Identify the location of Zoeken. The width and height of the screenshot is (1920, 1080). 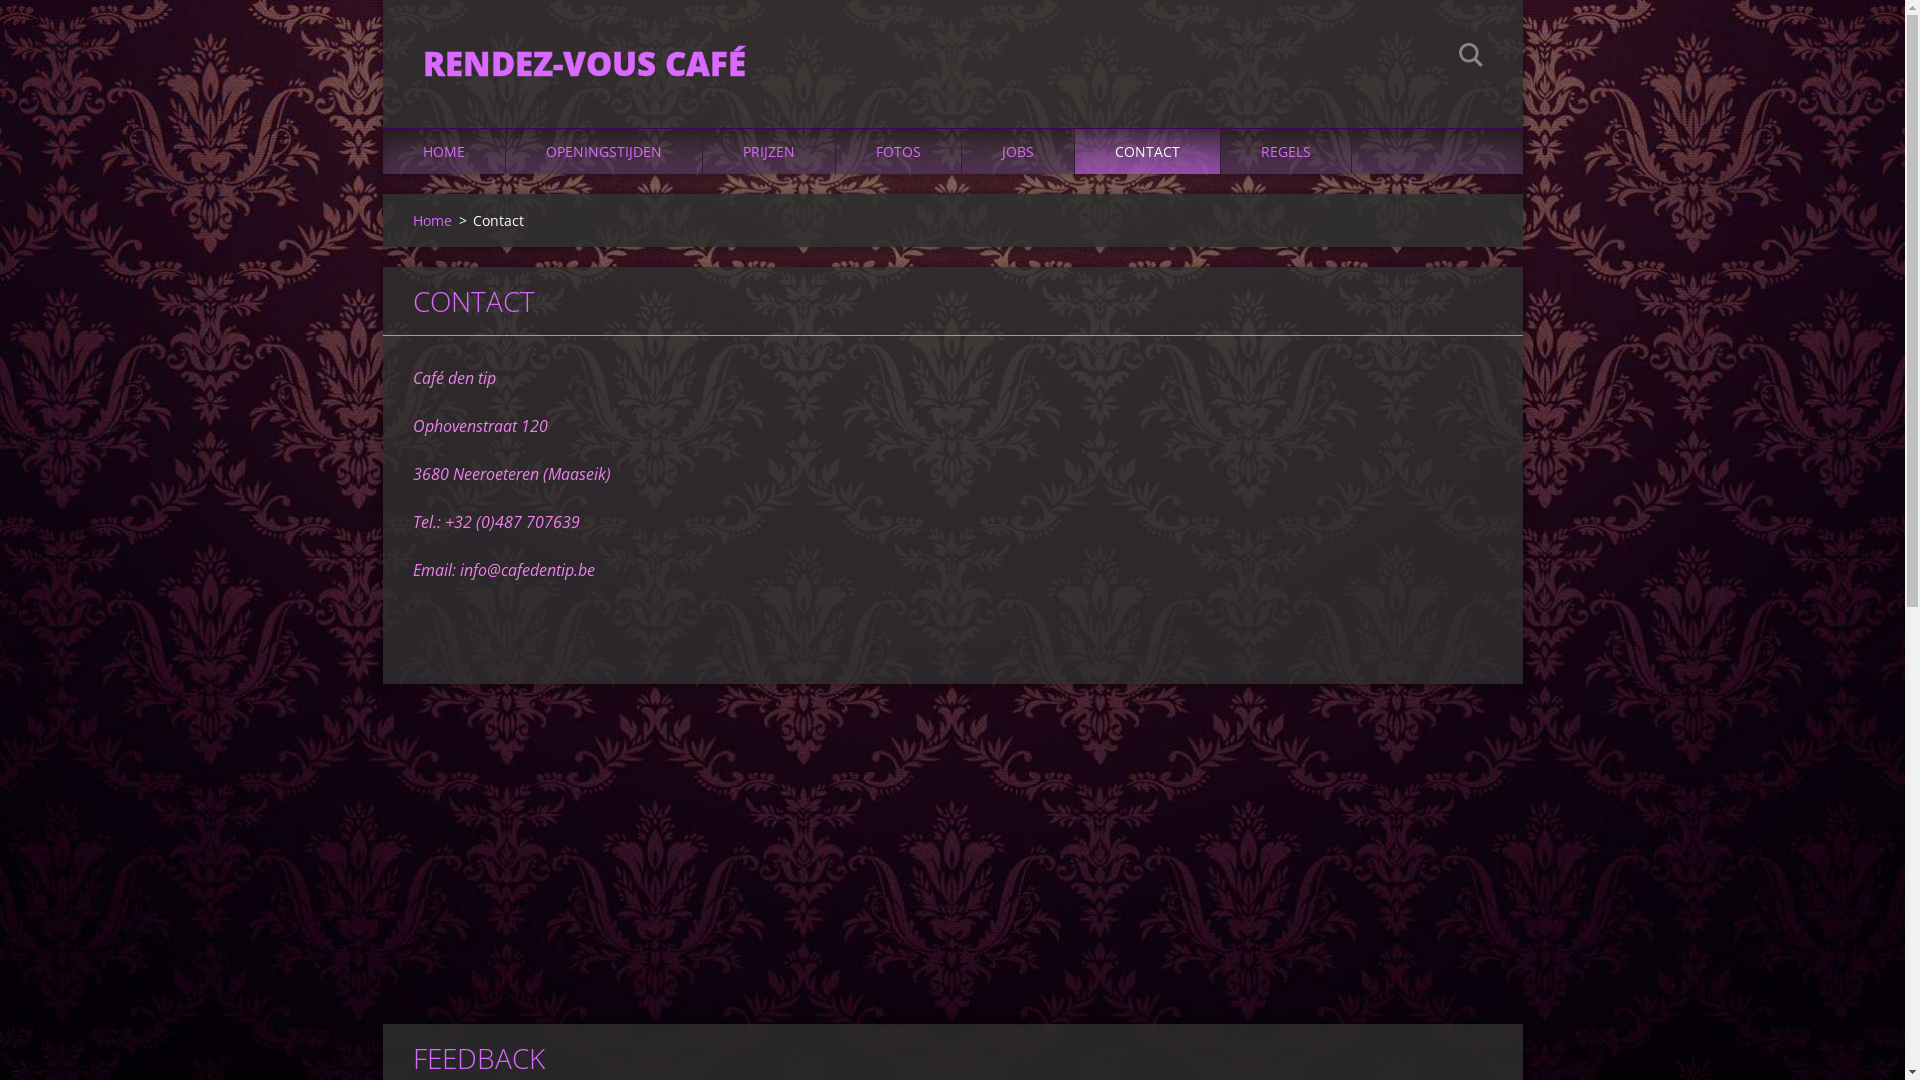
(1470, 58).